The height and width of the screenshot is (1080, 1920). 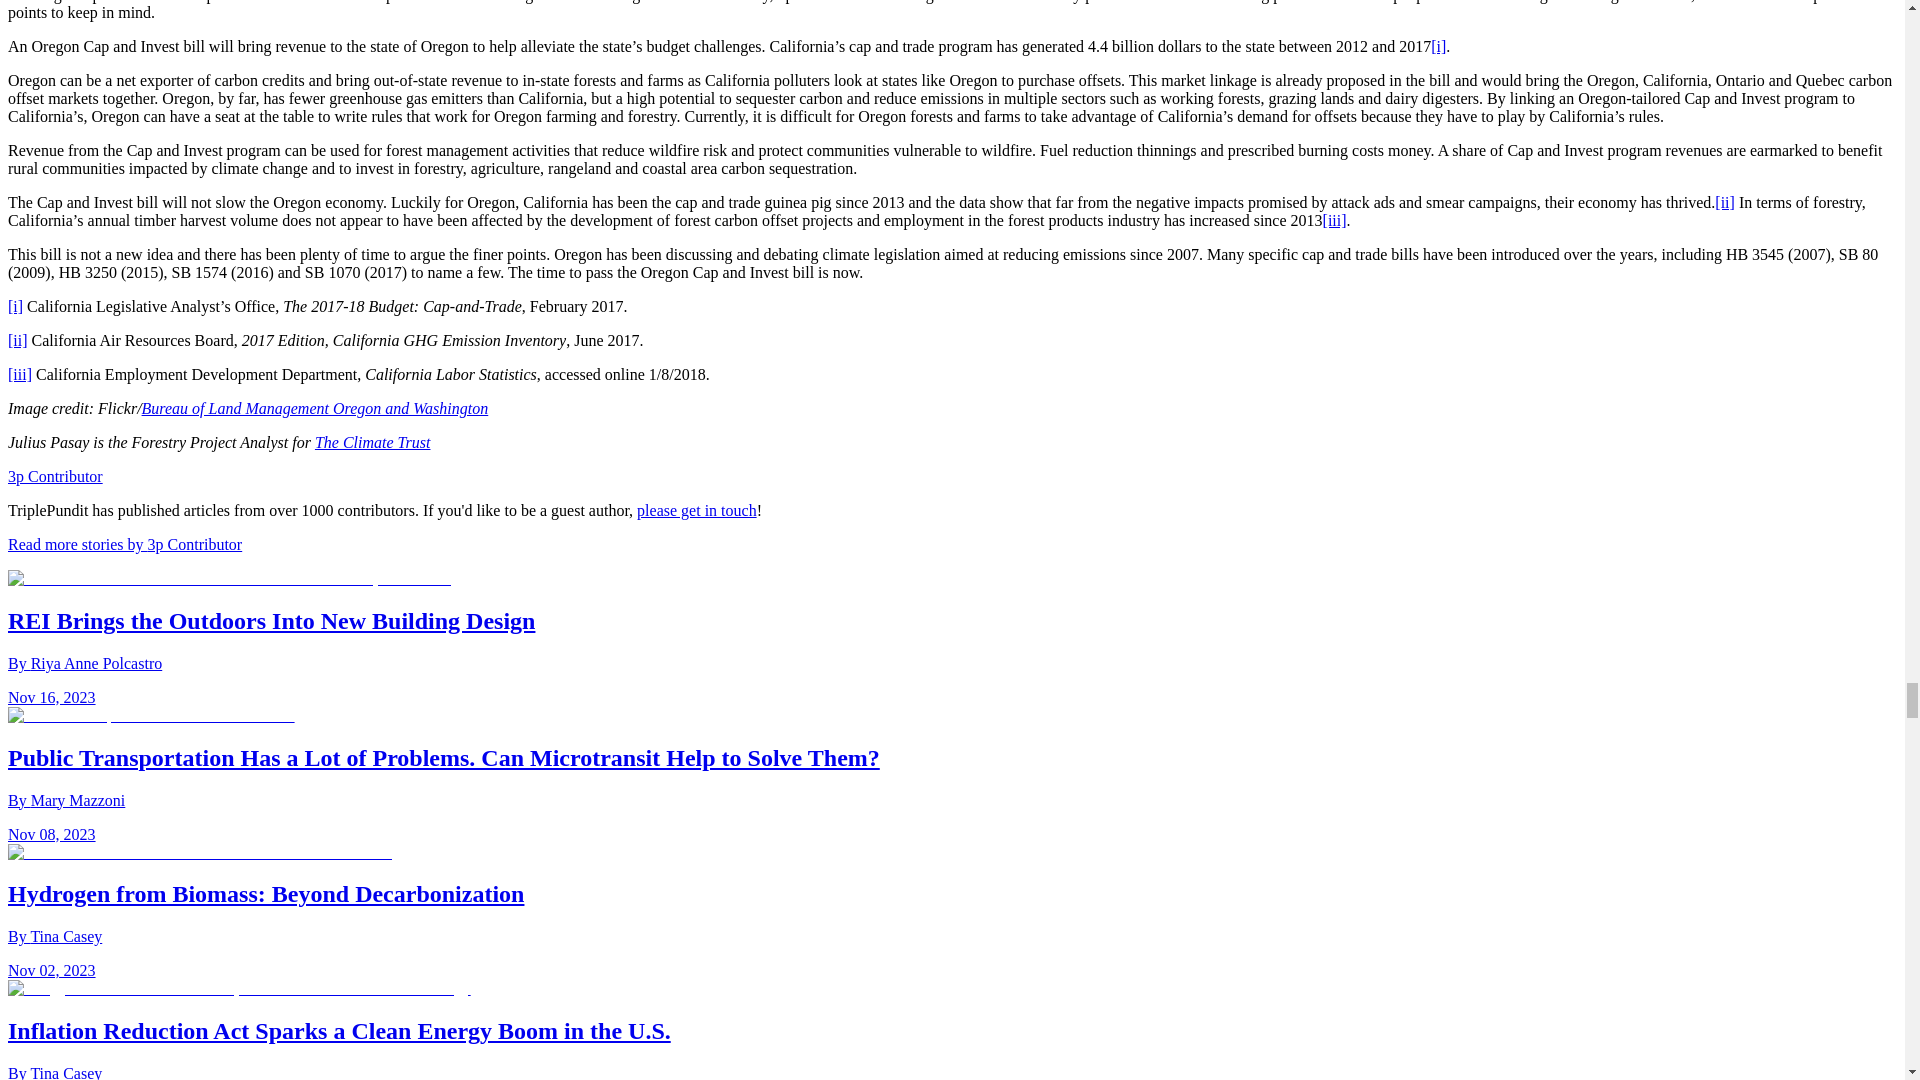 I want to click on please get in touch, so click(x=696, y=510).